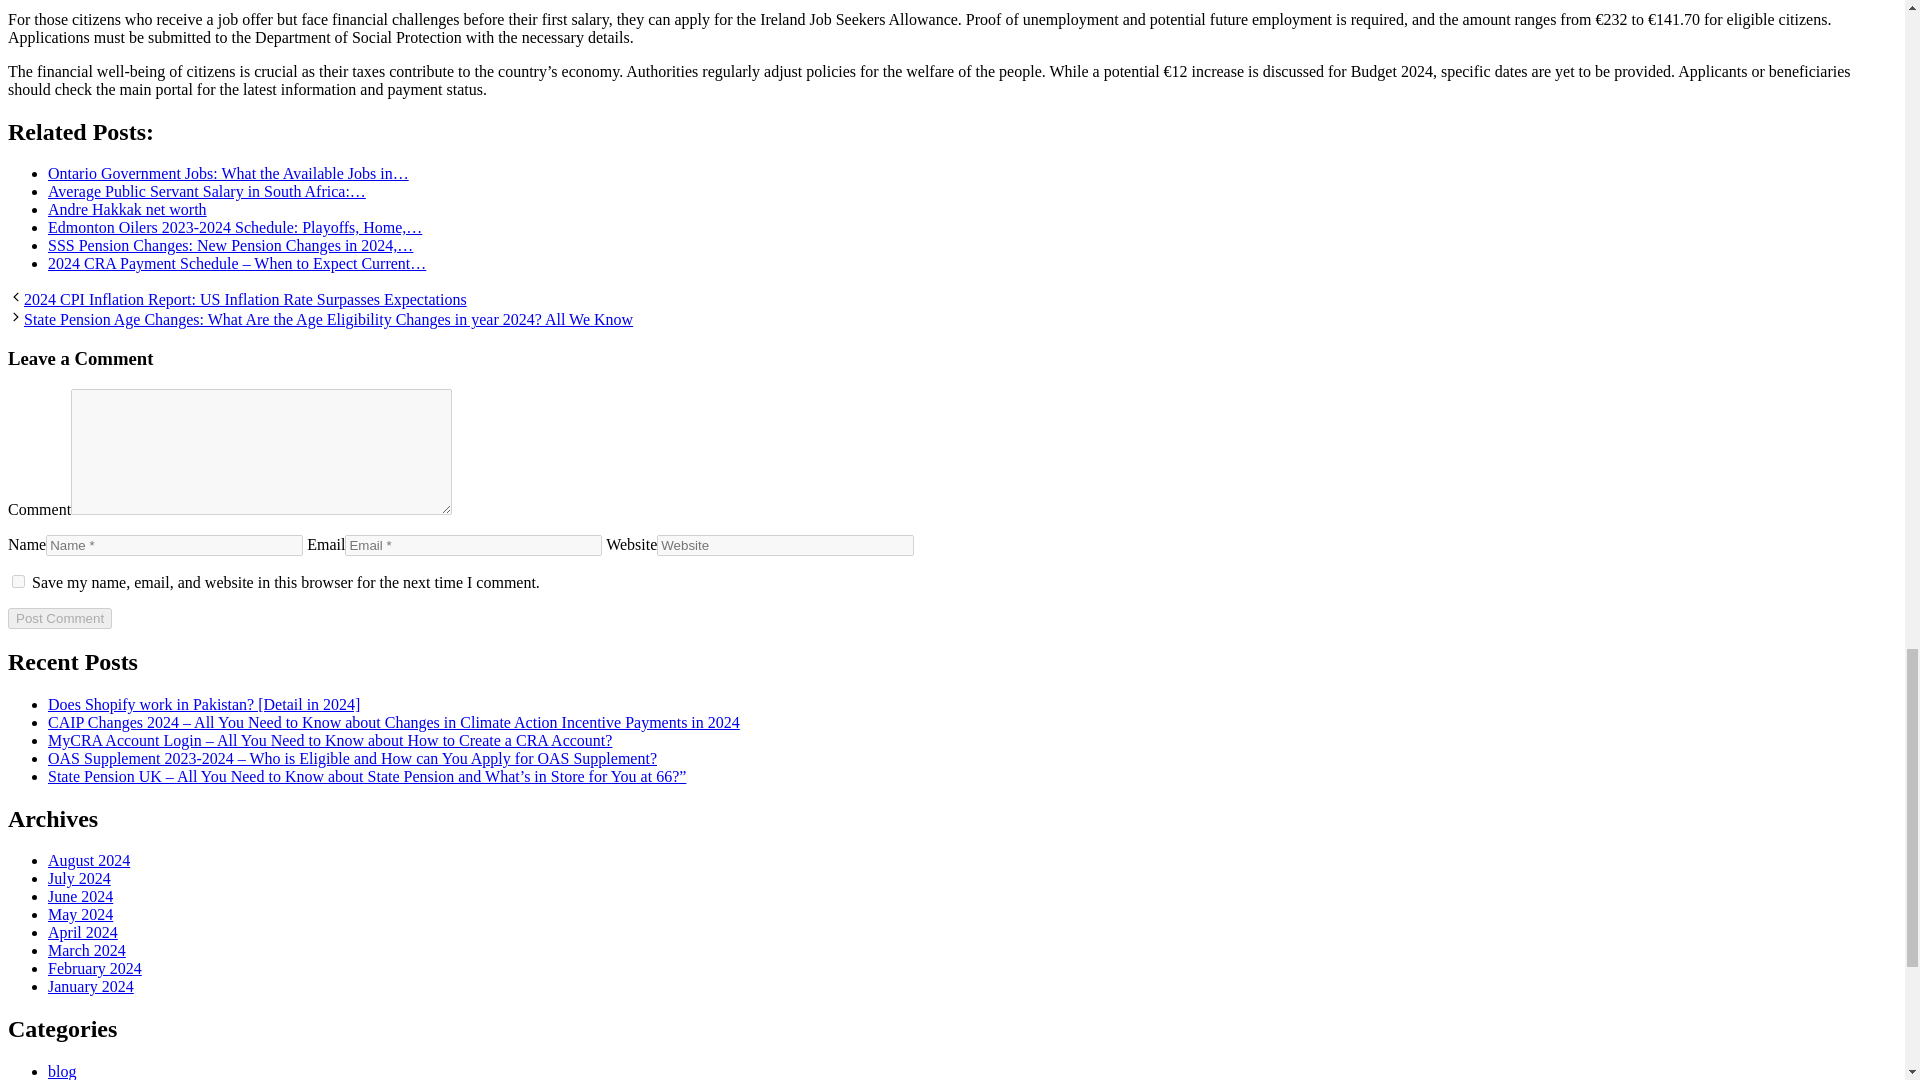 This screenshot has width=1920, height=1080. Describe the element at coordinates (18, 580) in the screenshot. I see `yes` at that location.